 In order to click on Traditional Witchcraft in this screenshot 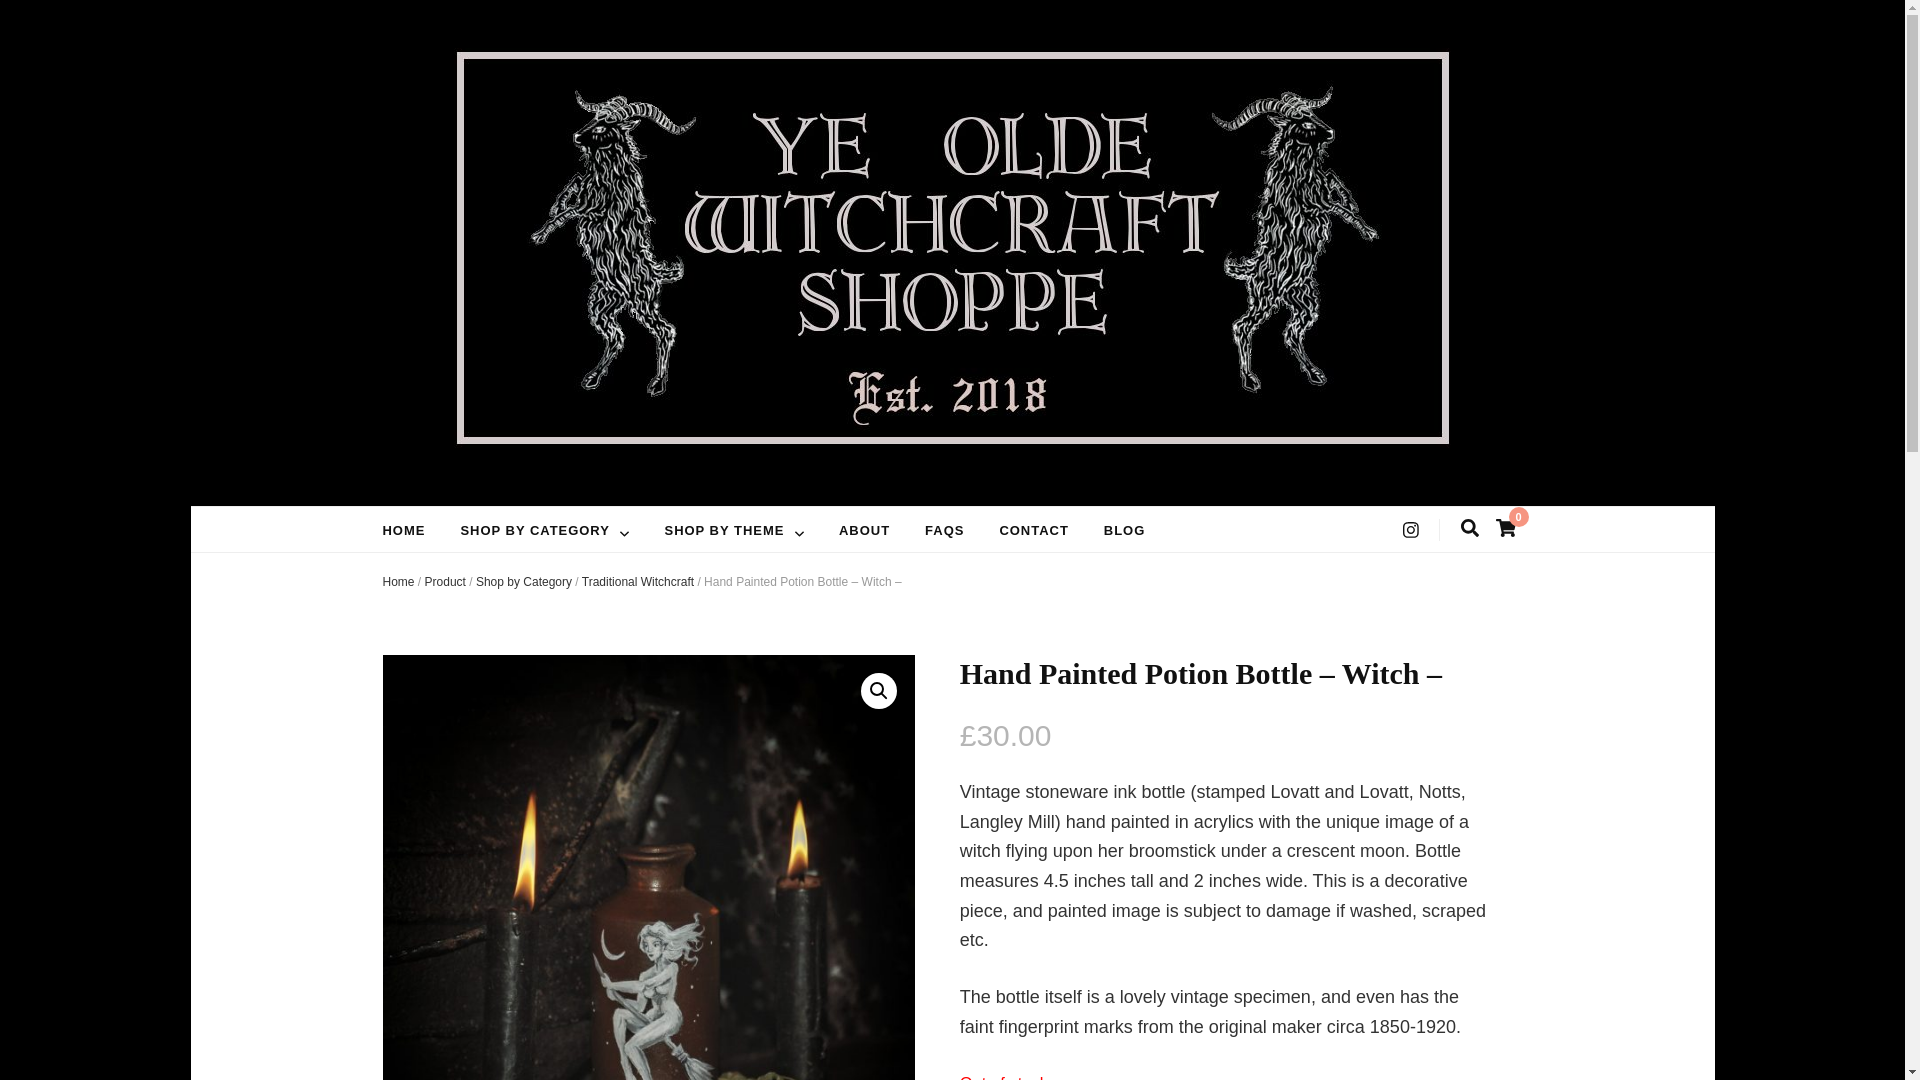, I will do `click(637, 581)`.